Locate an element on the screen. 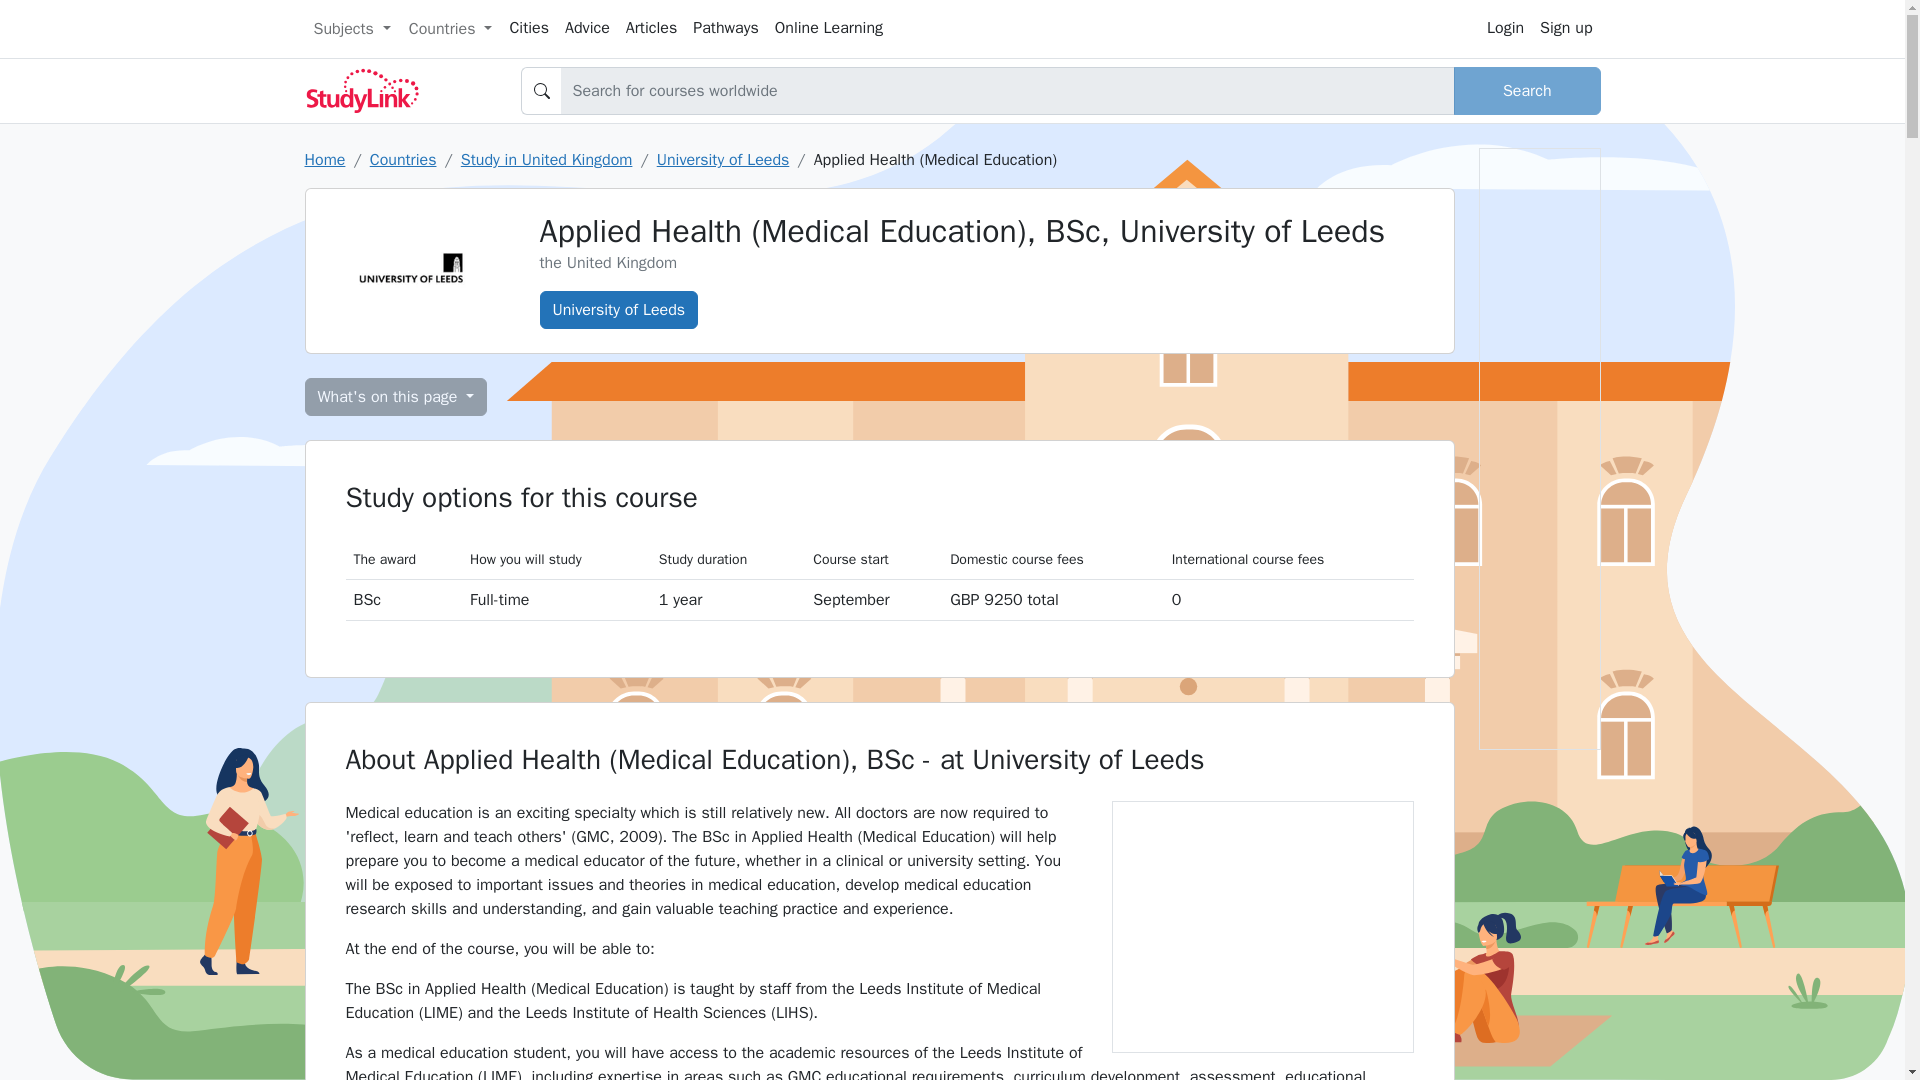 The height and width of the screenshot is (1080, 1920). 3rd party ad content is located at coordinates (1261, 926).